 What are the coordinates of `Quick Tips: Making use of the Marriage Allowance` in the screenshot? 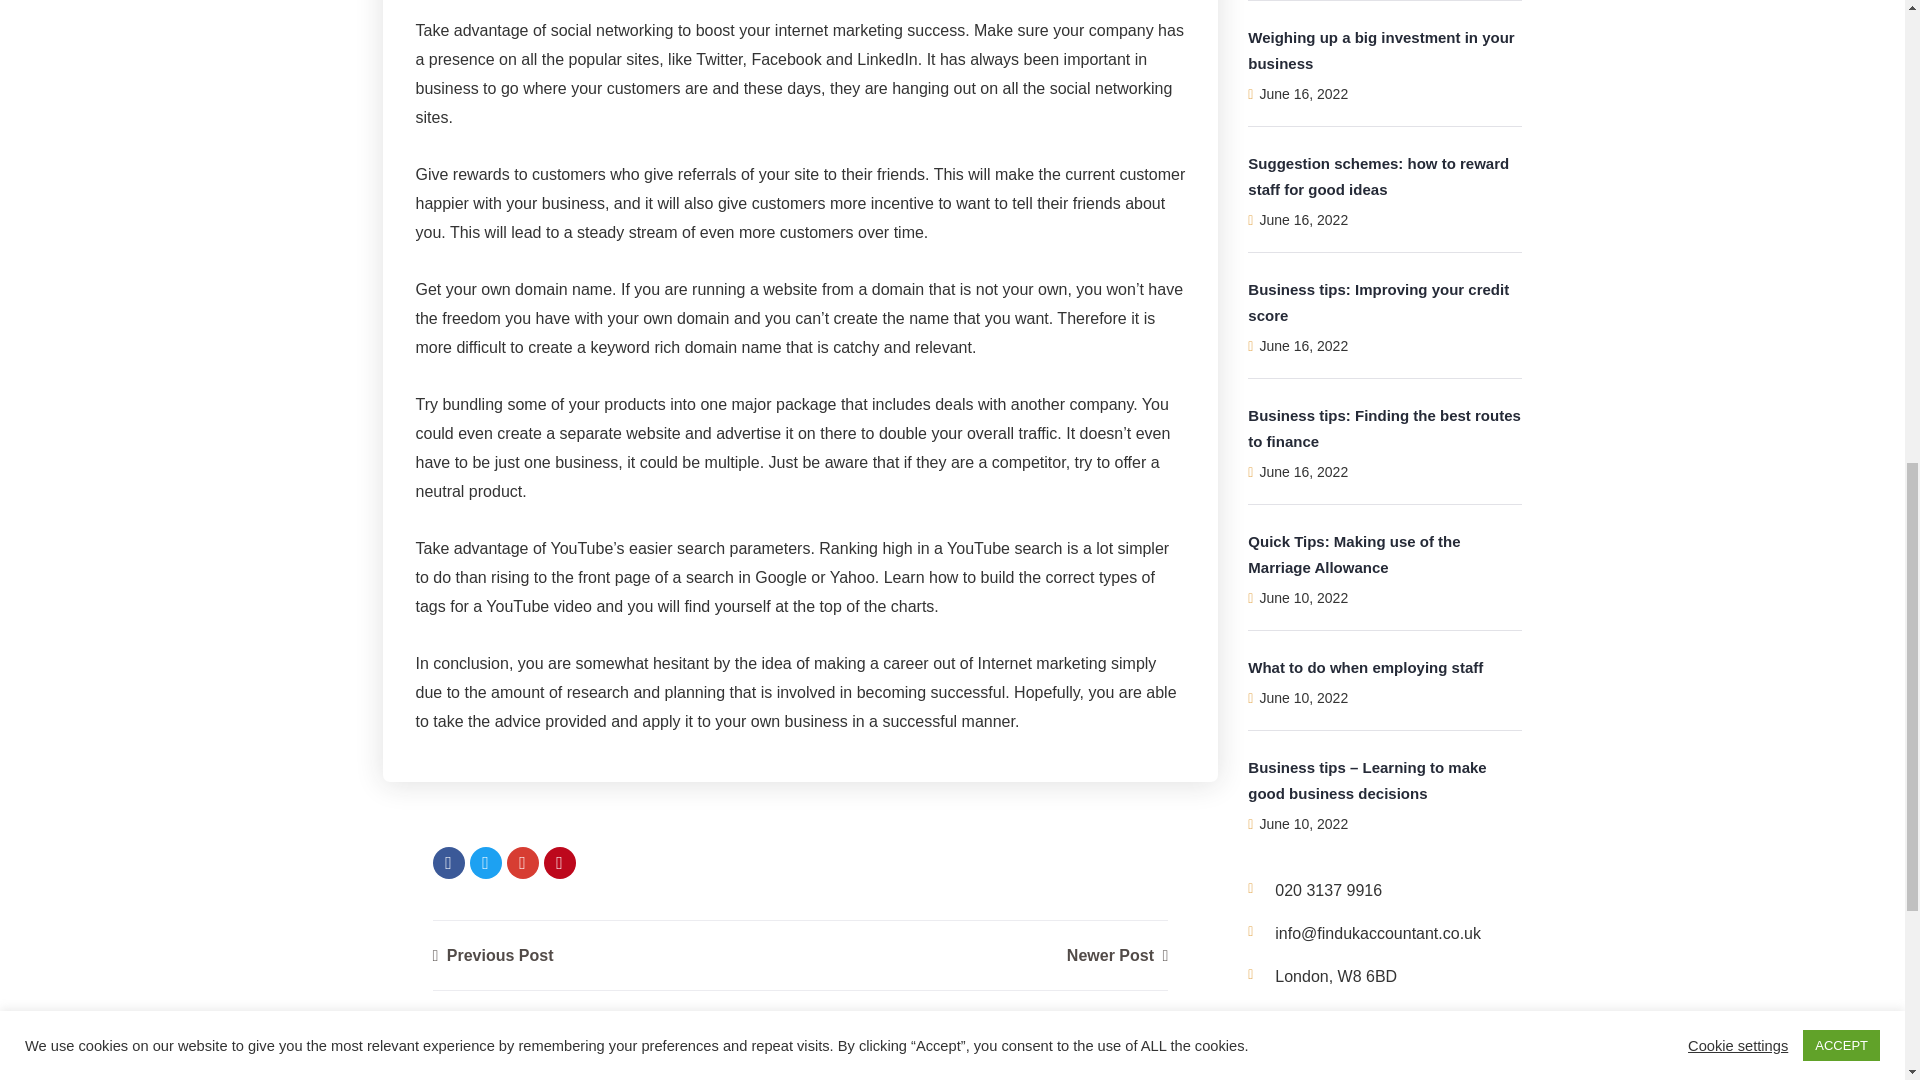 It's located at (1354, 188).